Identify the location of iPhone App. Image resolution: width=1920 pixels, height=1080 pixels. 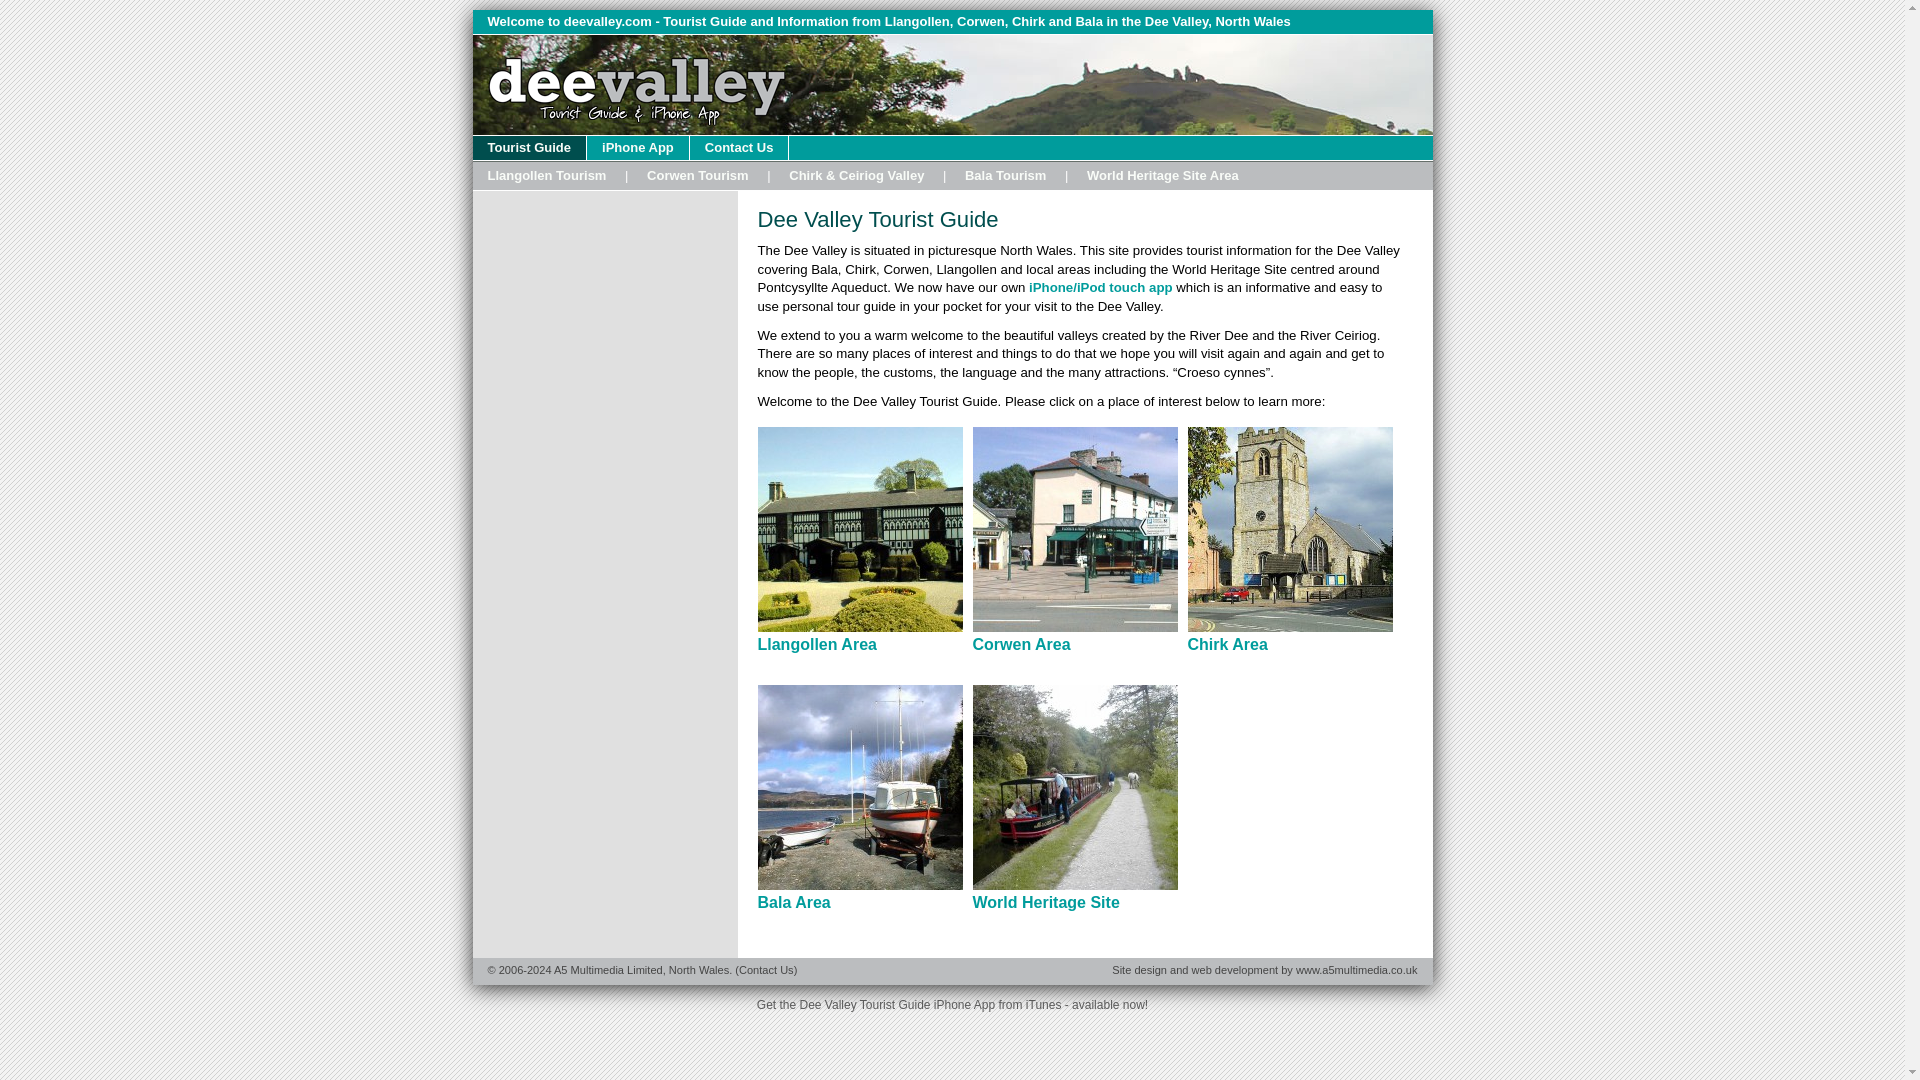
(638, 148).